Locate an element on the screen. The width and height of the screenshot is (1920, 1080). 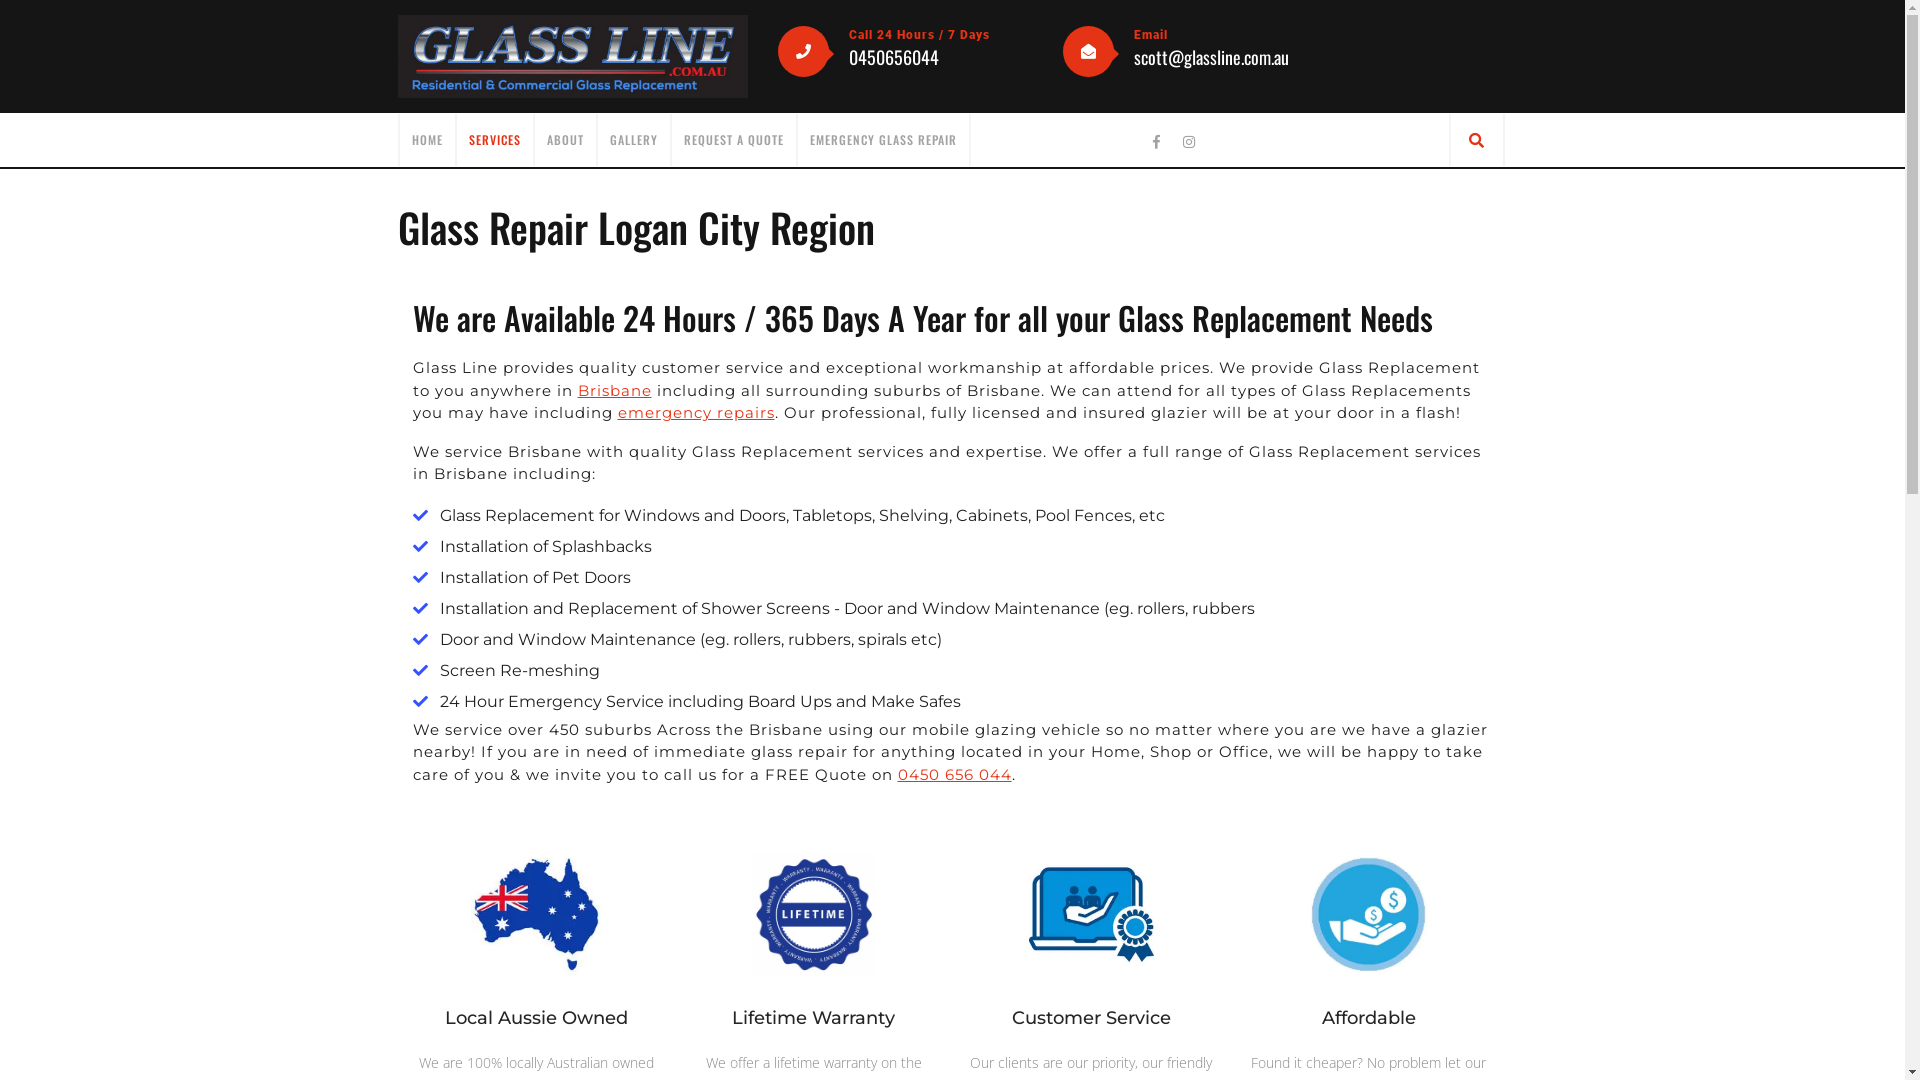
REQUEST A QUOTE is located at coordinates (734, 140).